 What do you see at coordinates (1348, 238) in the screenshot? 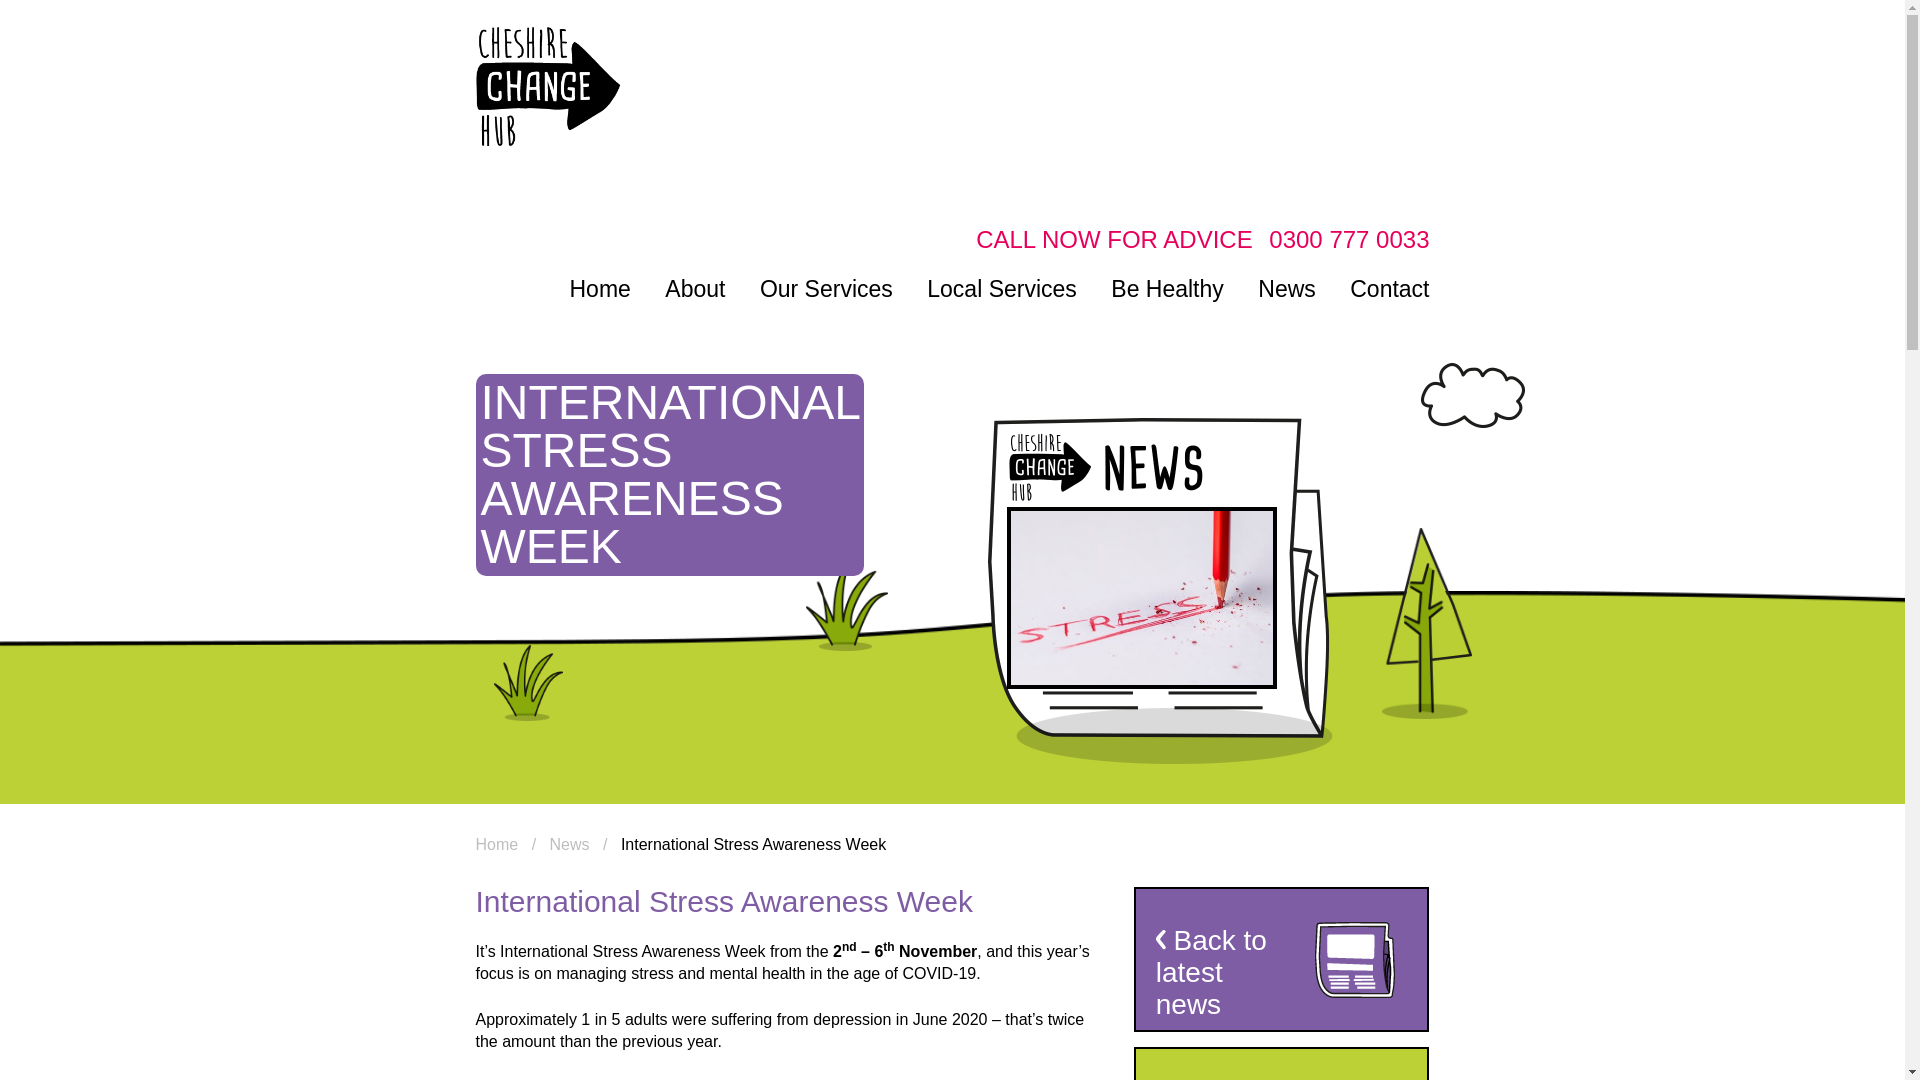
I see `0300 777 0033` at bounding box center [1348, 238].